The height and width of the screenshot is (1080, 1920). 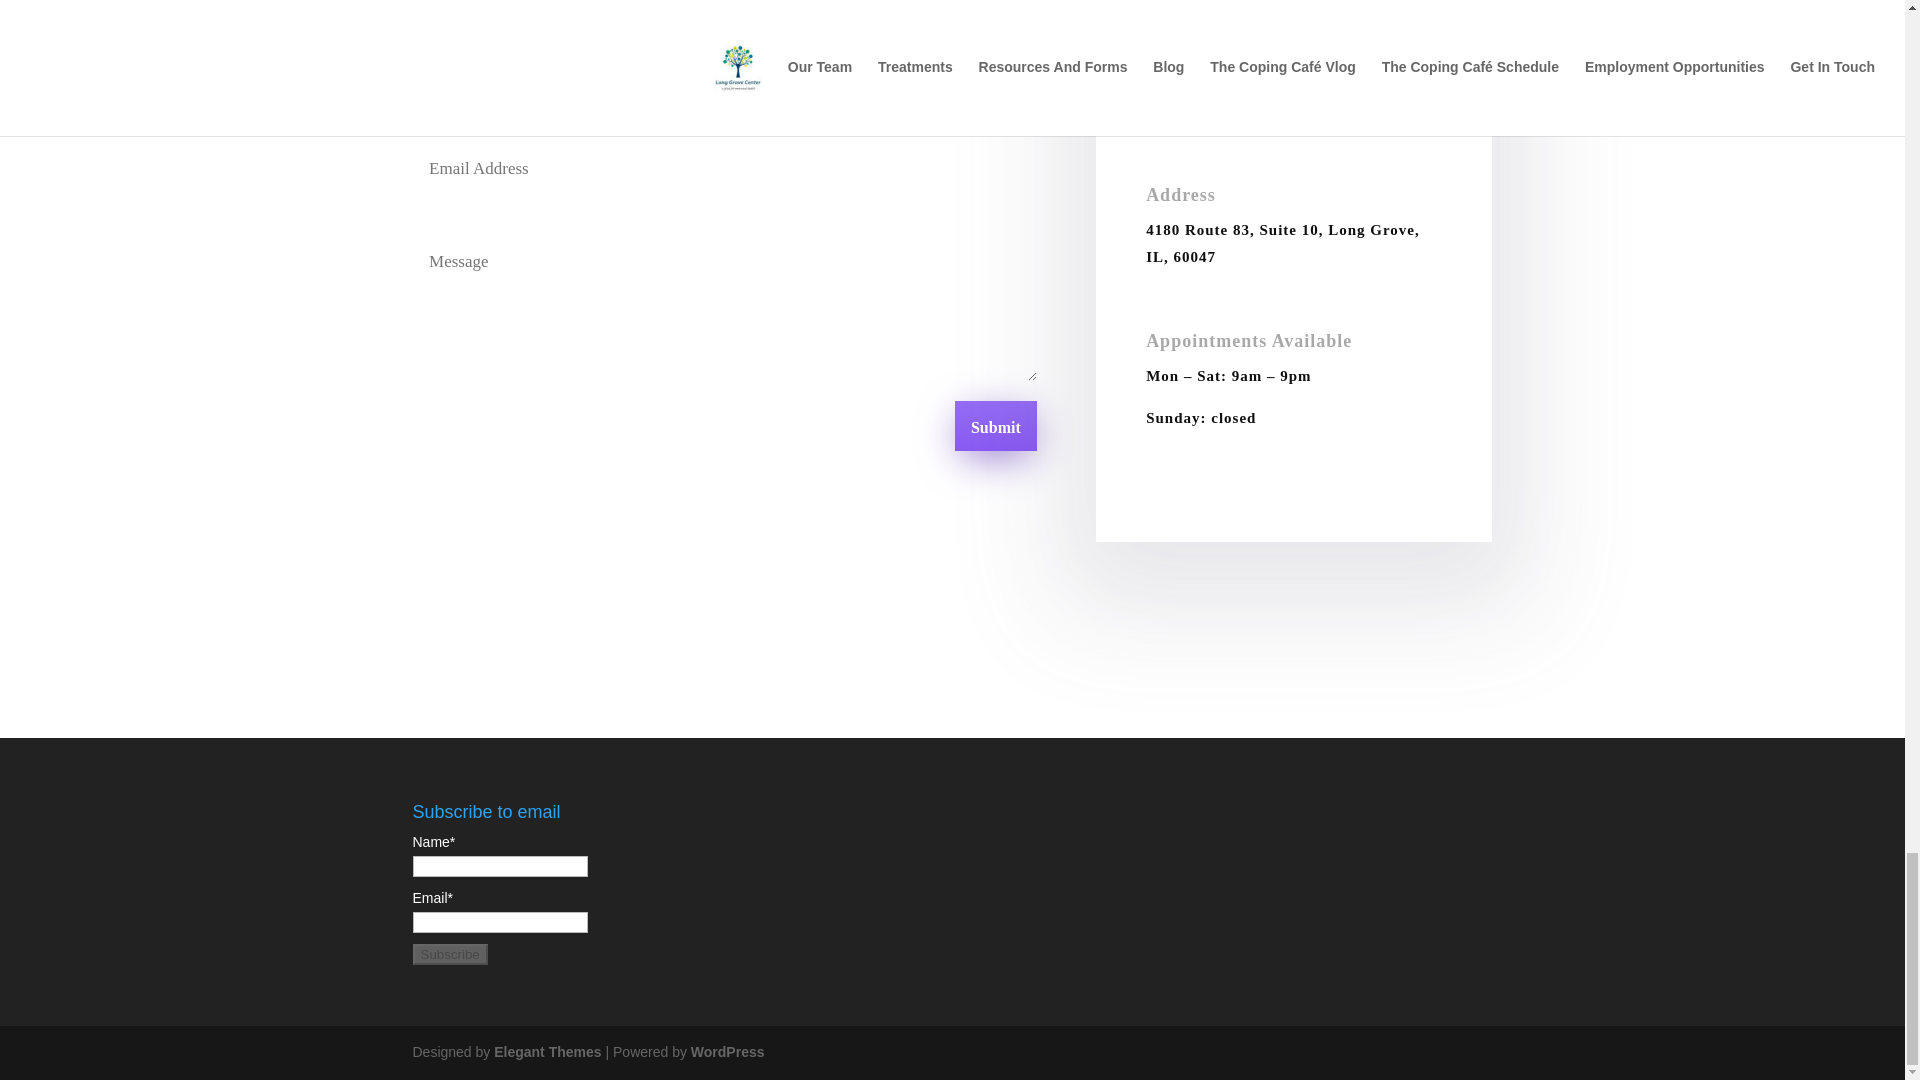 What do you see at coordinates (728, 1052) in the screenshot?
I see `WordPress` at bounding box center [728, 1052].